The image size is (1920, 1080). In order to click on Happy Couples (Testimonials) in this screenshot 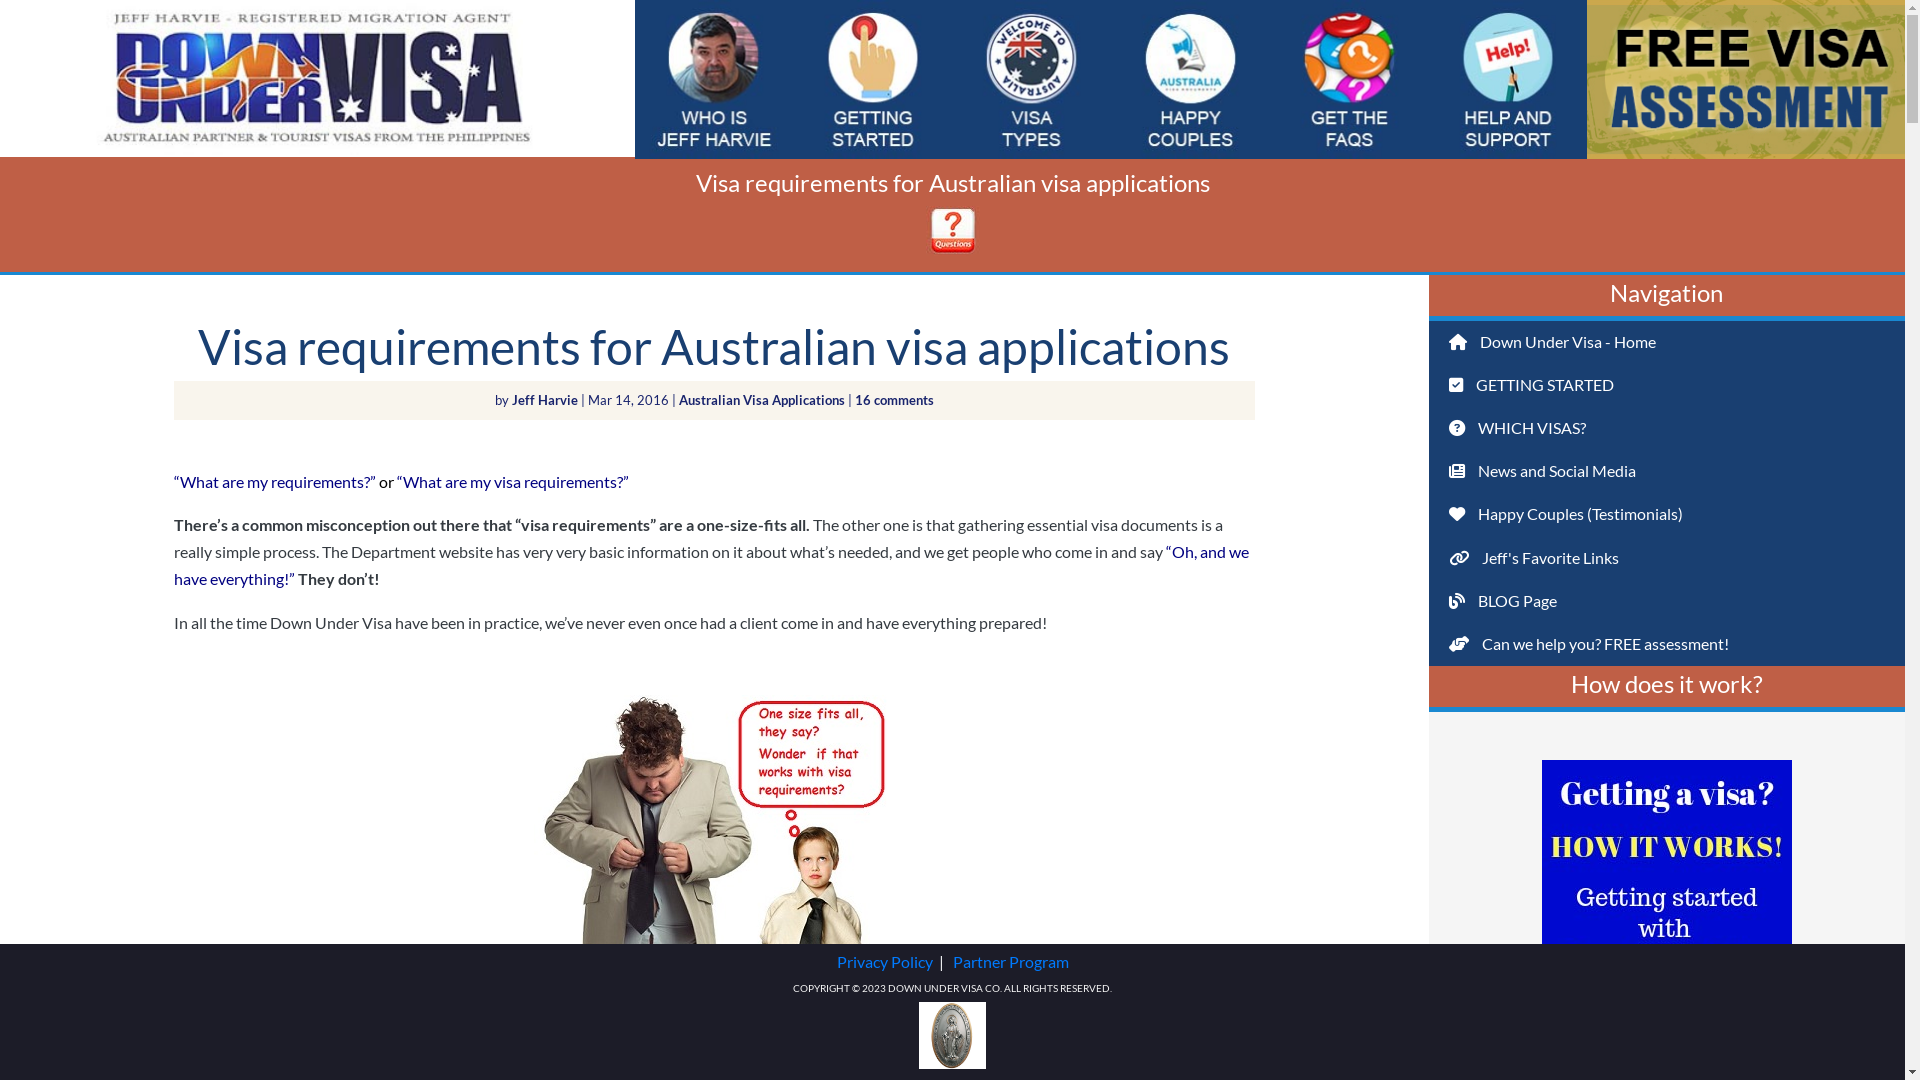, I will do `click(1190, 514)`.